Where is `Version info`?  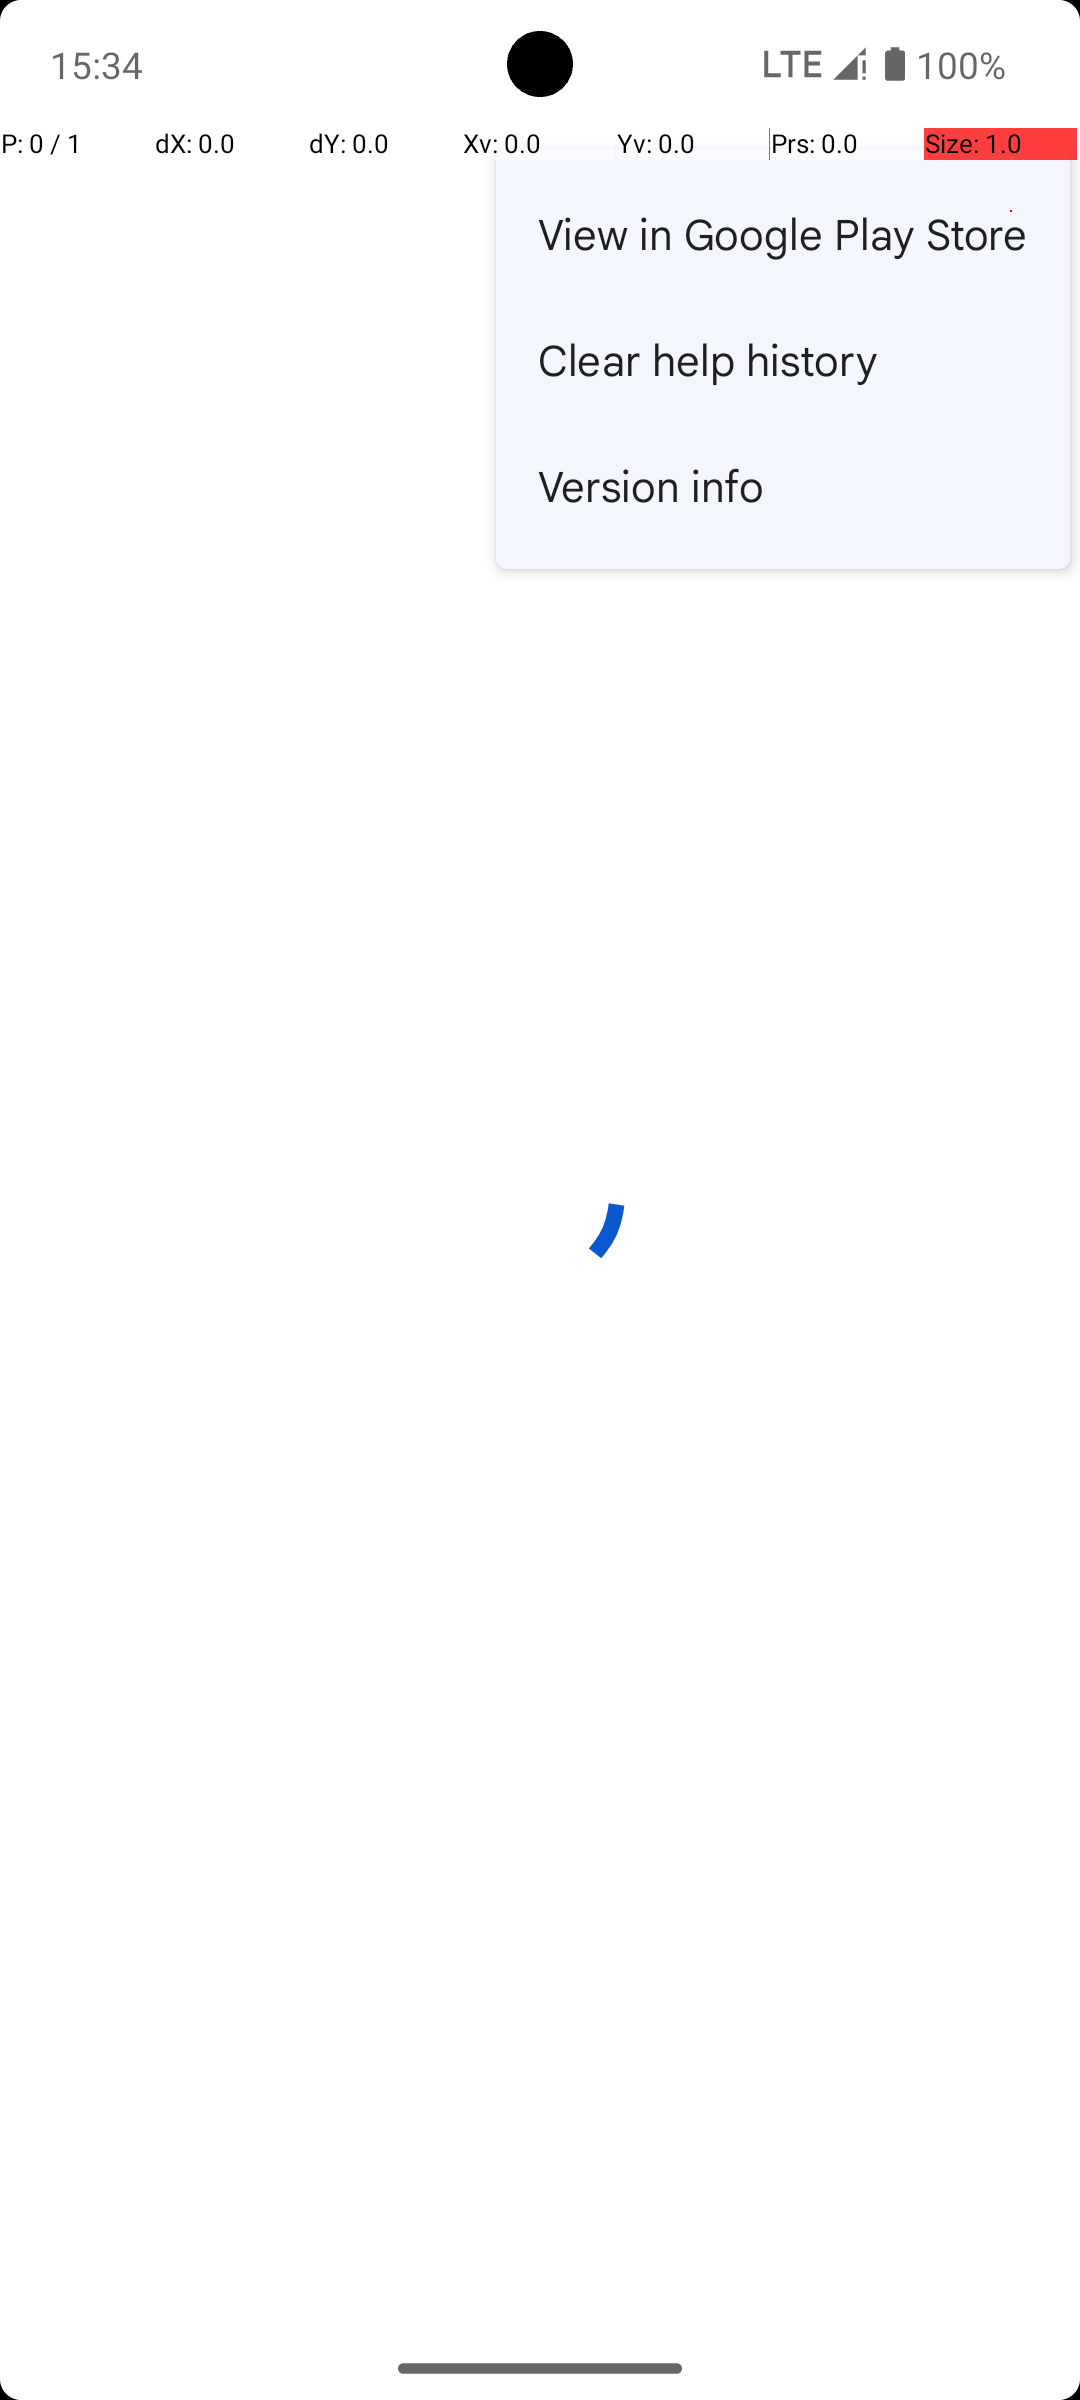 Version info is located at coordinates (783, 485).